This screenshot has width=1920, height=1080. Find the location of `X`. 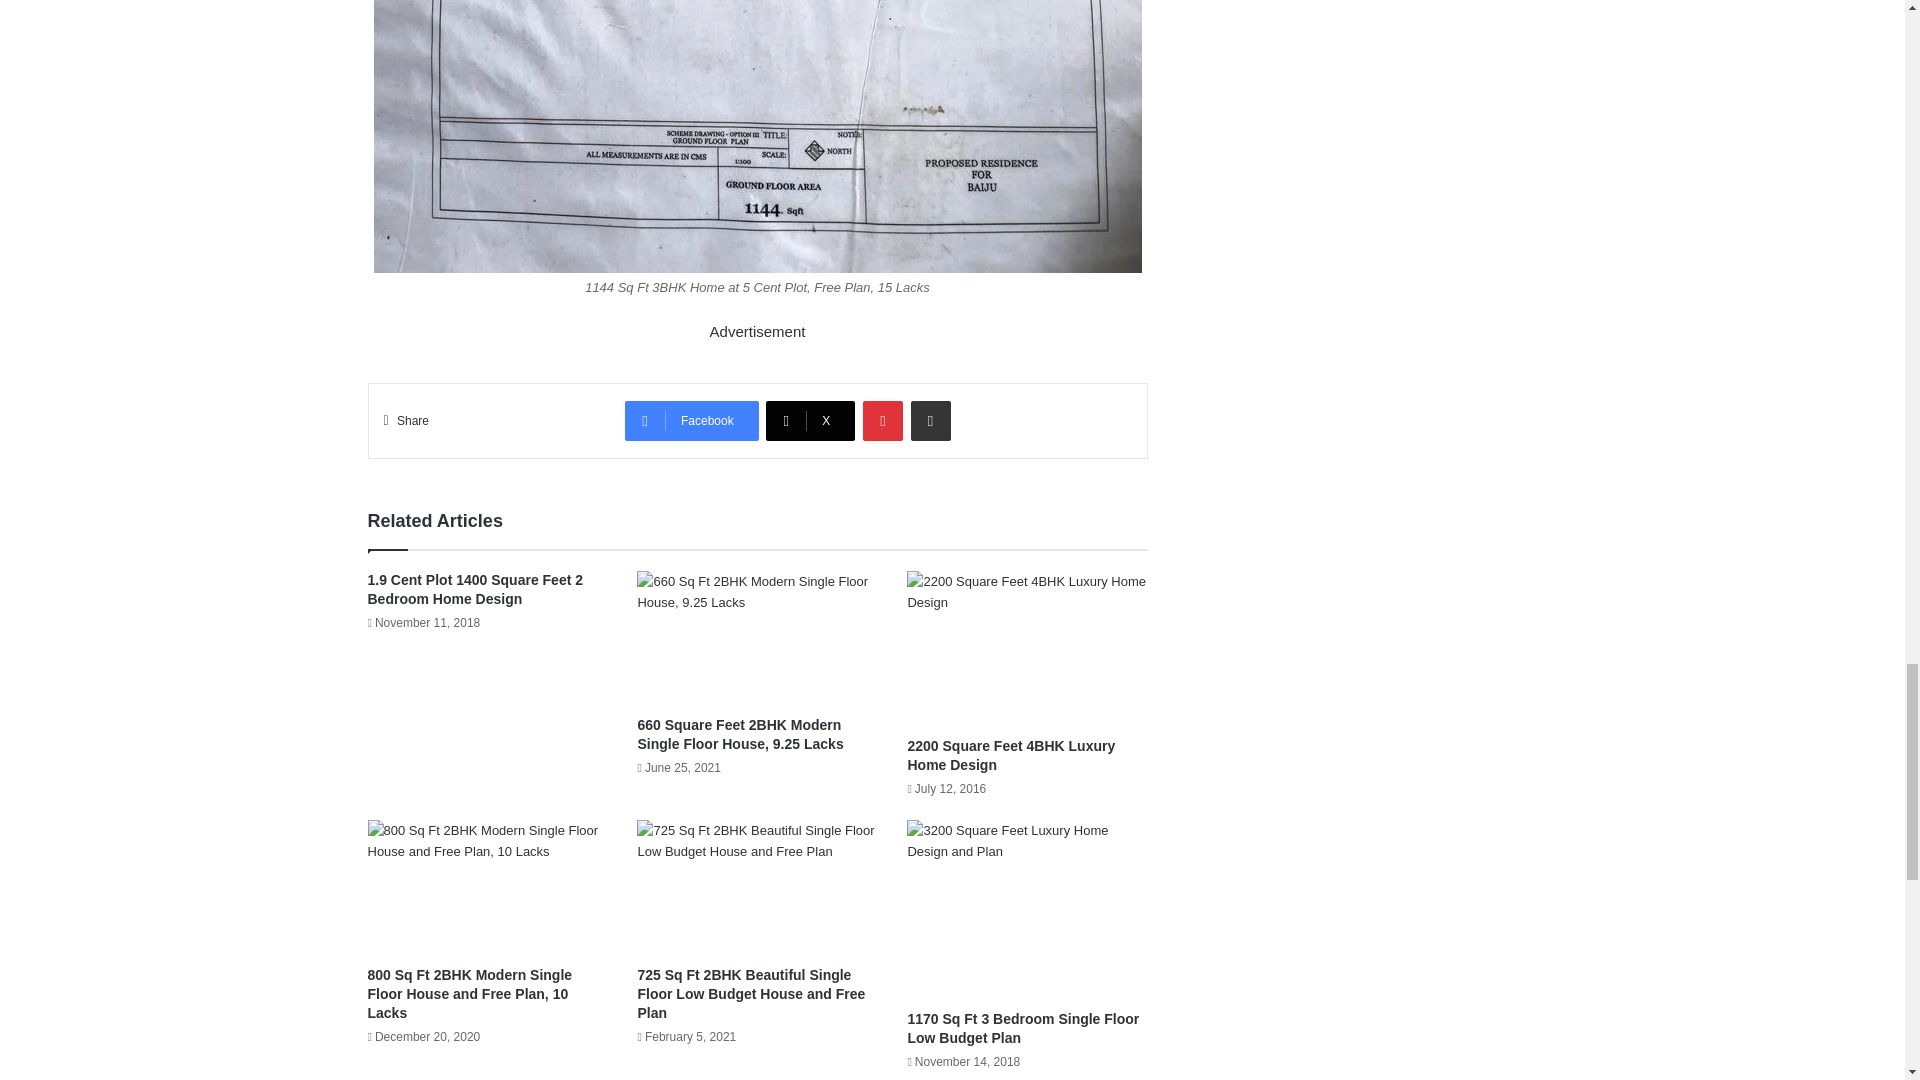

X is located at coordinates (810, 420).